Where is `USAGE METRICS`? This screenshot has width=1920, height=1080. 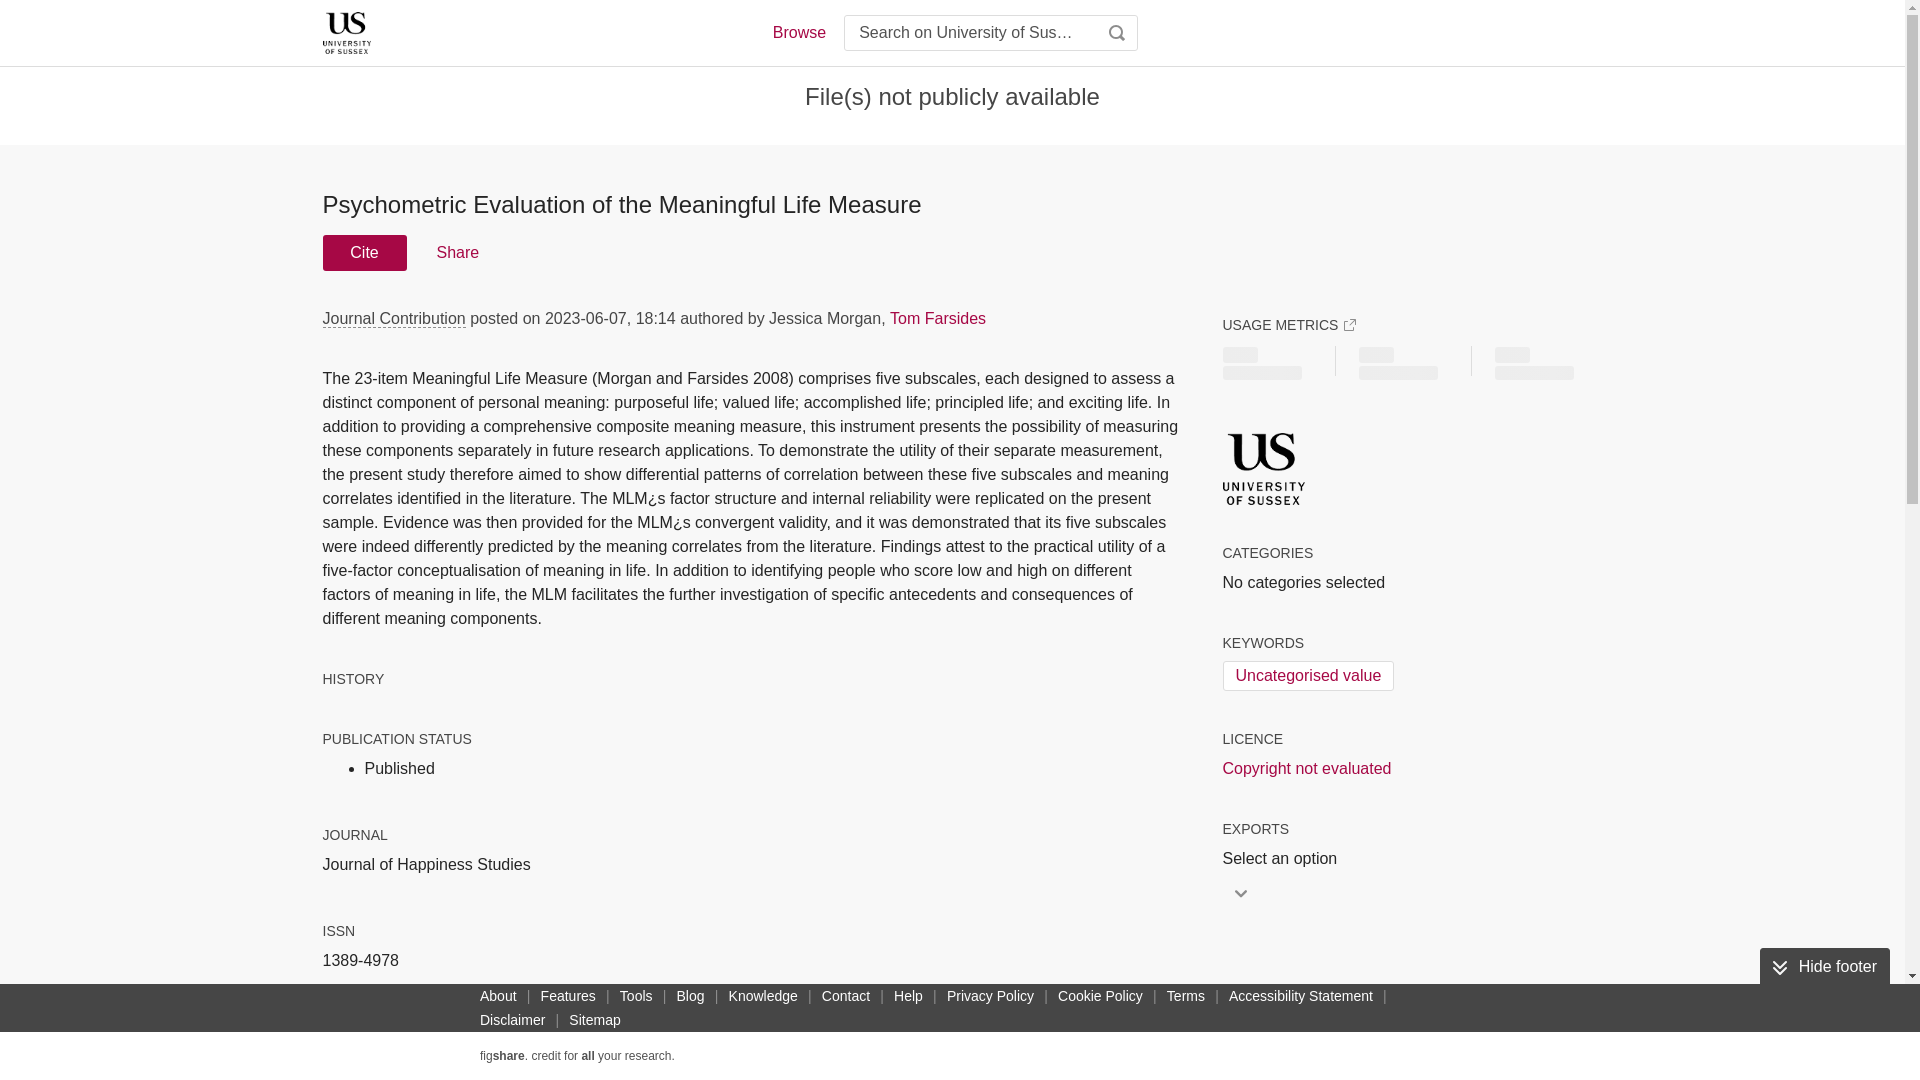
USAGE METRICS is located at coordinates (1288, 324).